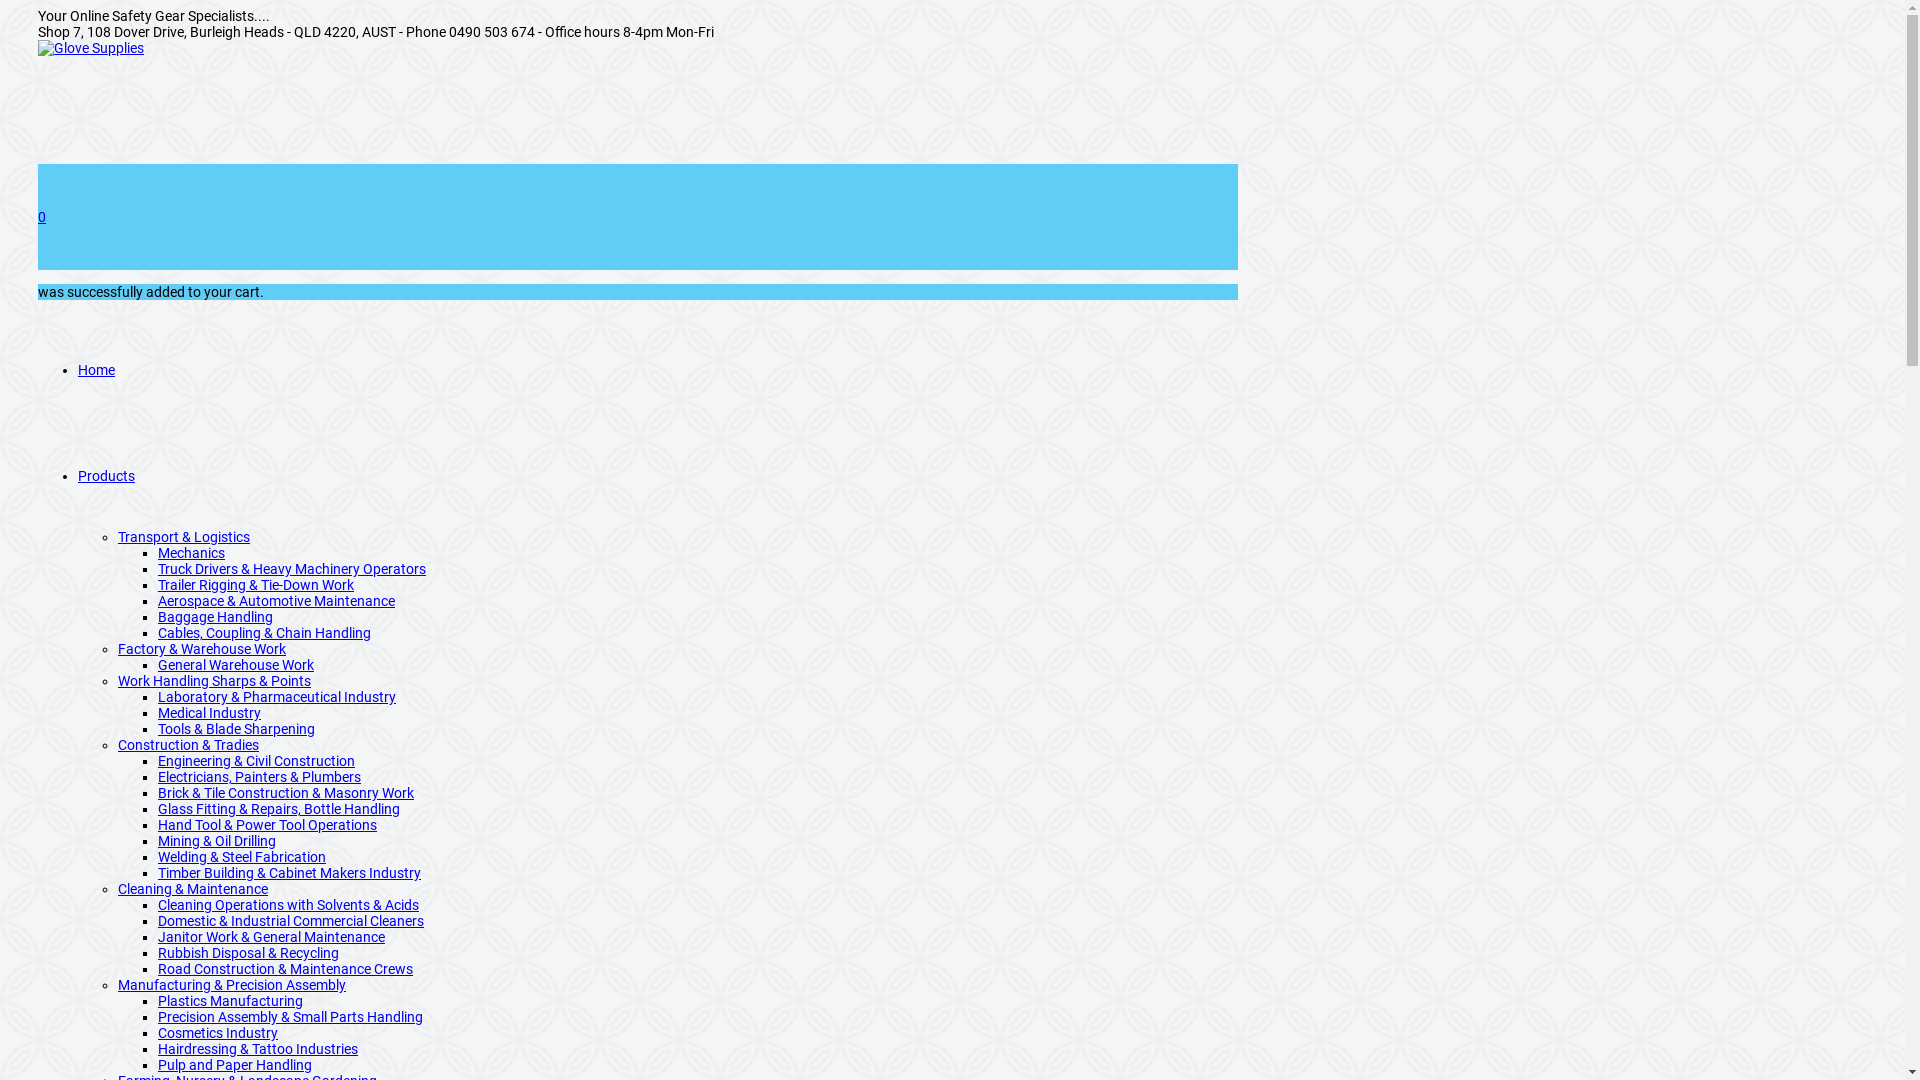 This screenshot has width=1920, height=1080. I want to click on Factory & Warehouse Work, so click(202, 649).